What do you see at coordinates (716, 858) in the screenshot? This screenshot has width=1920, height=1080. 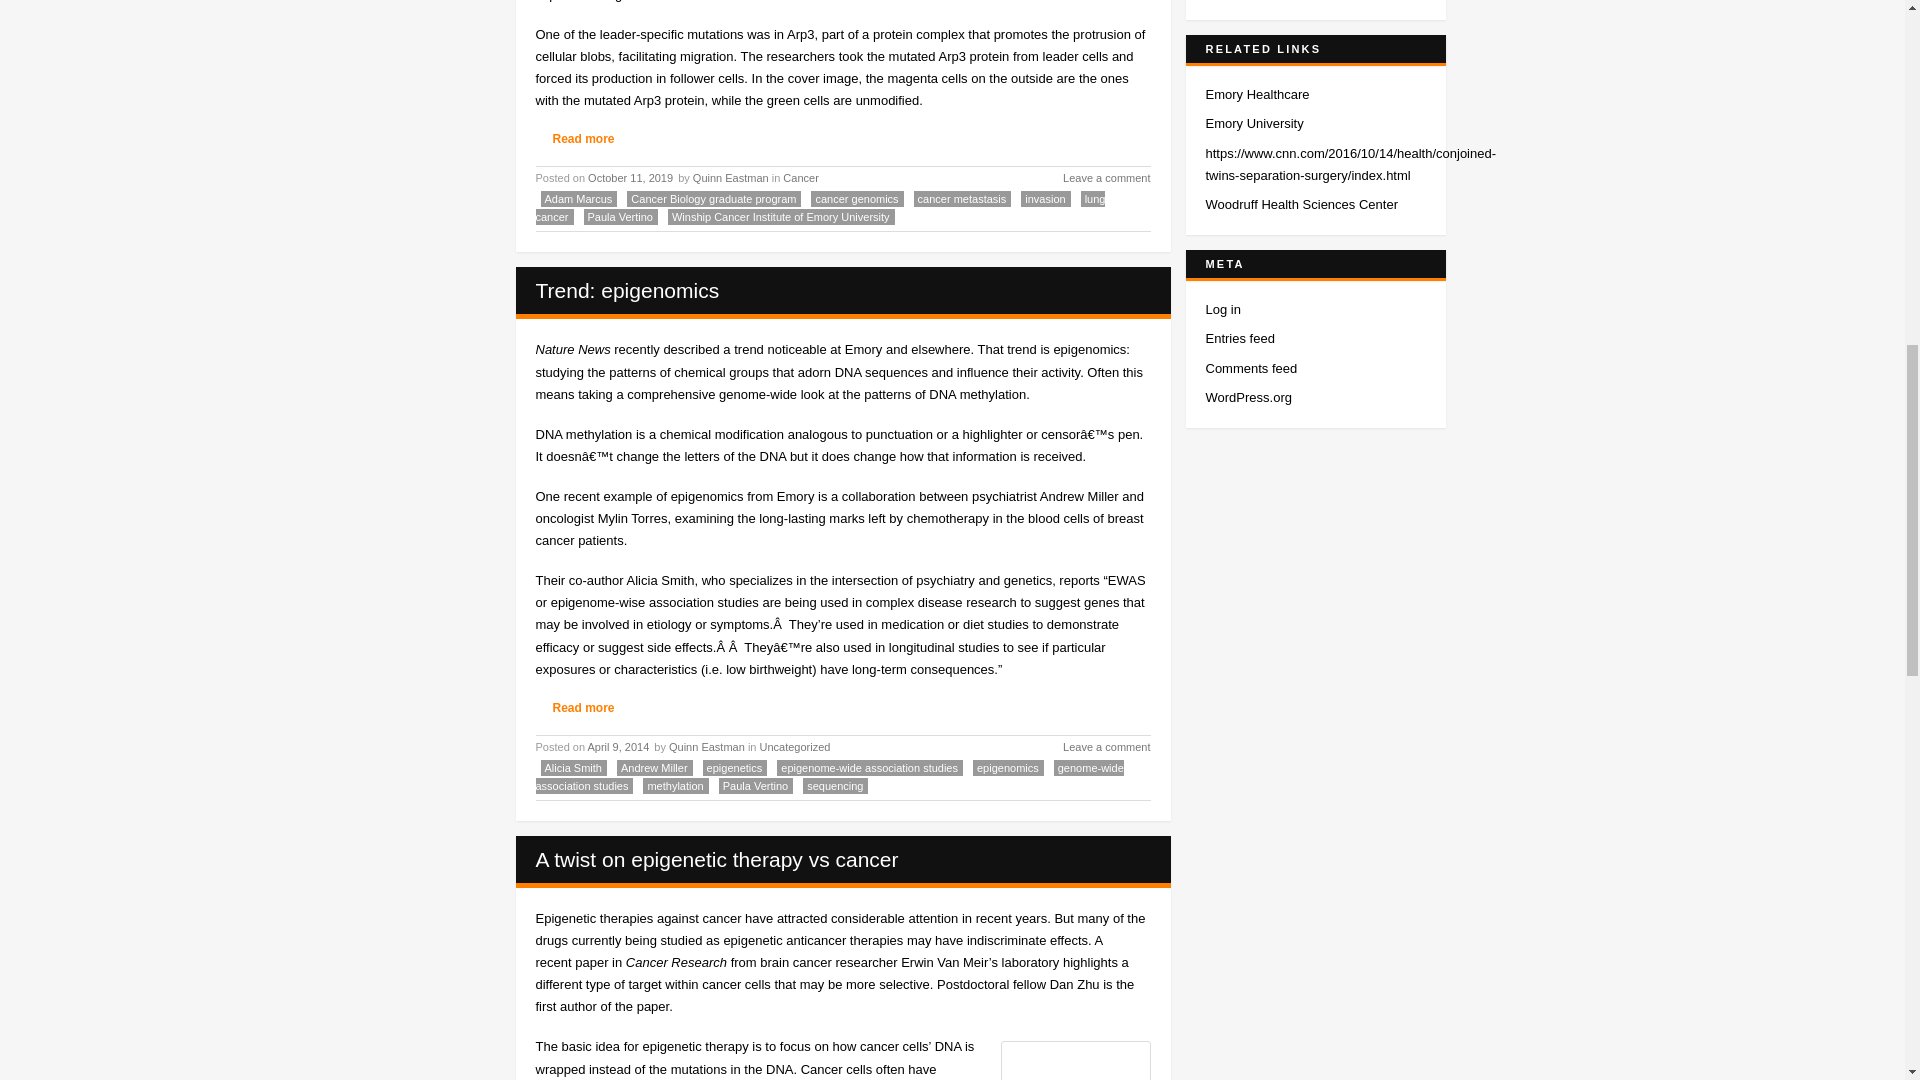 I see `Read A twist on epigenetic therapy vs cancer` at bounding box center [716, 858].